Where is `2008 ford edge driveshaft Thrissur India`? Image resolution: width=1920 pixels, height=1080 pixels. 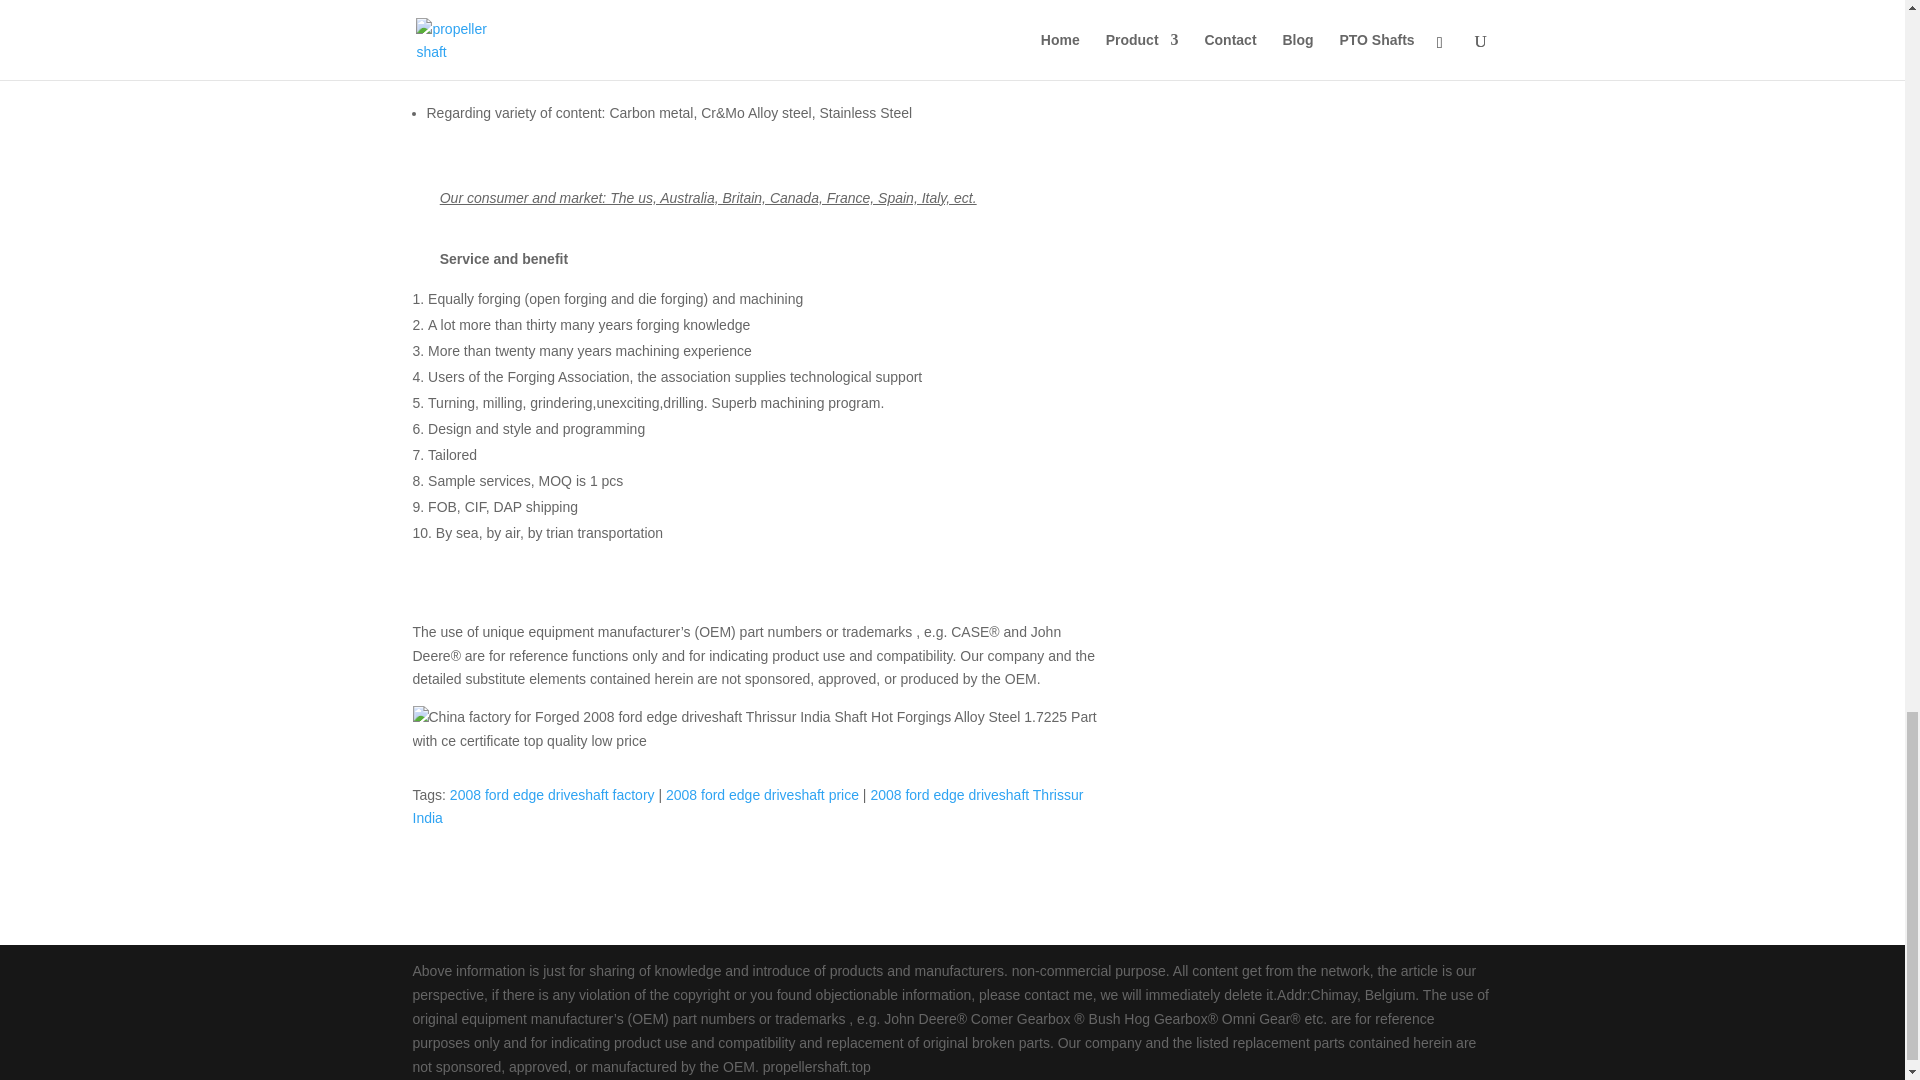 2008 ford edge driveshaft Thrissur India is located at coordinates (747, 807).